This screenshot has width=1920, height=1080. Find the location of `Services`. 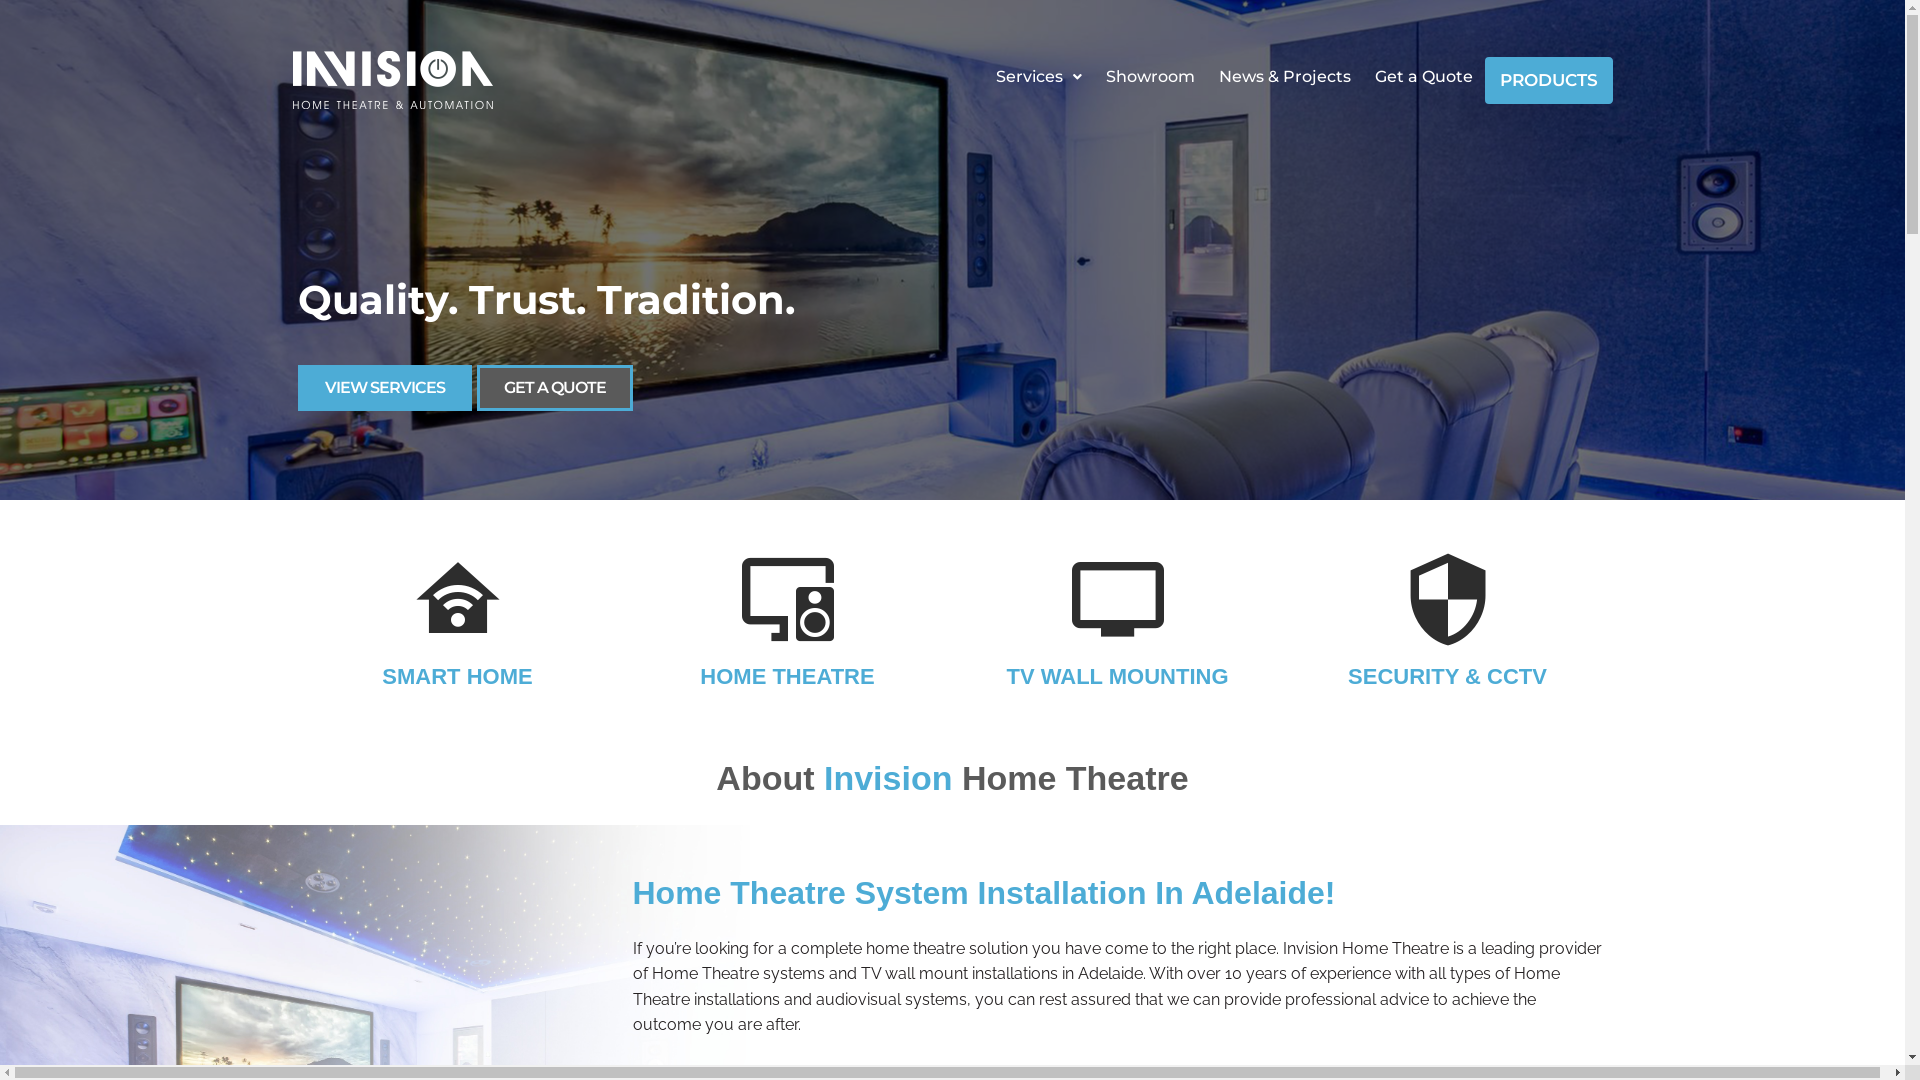

Services is located at coordinates (1038, 76).